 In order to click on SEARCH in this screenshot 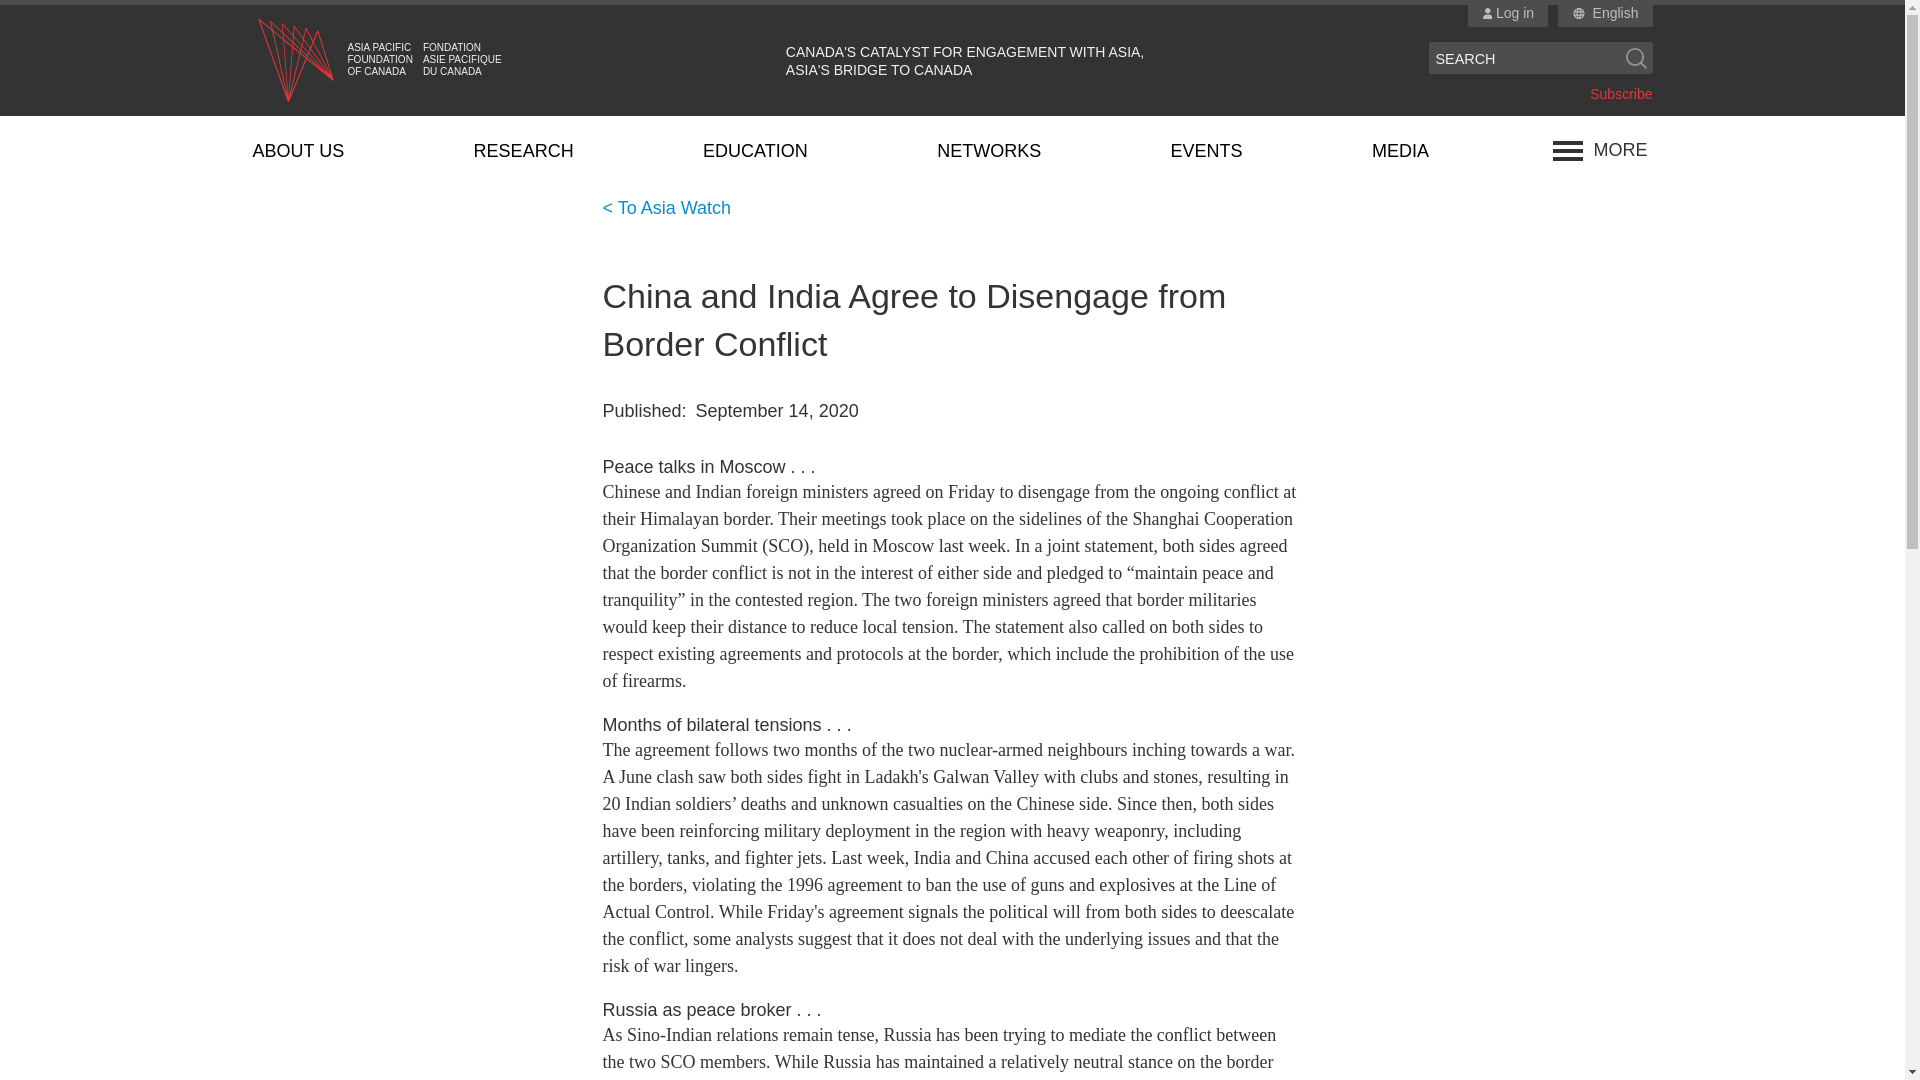, I will do `click(1524, 58)`.